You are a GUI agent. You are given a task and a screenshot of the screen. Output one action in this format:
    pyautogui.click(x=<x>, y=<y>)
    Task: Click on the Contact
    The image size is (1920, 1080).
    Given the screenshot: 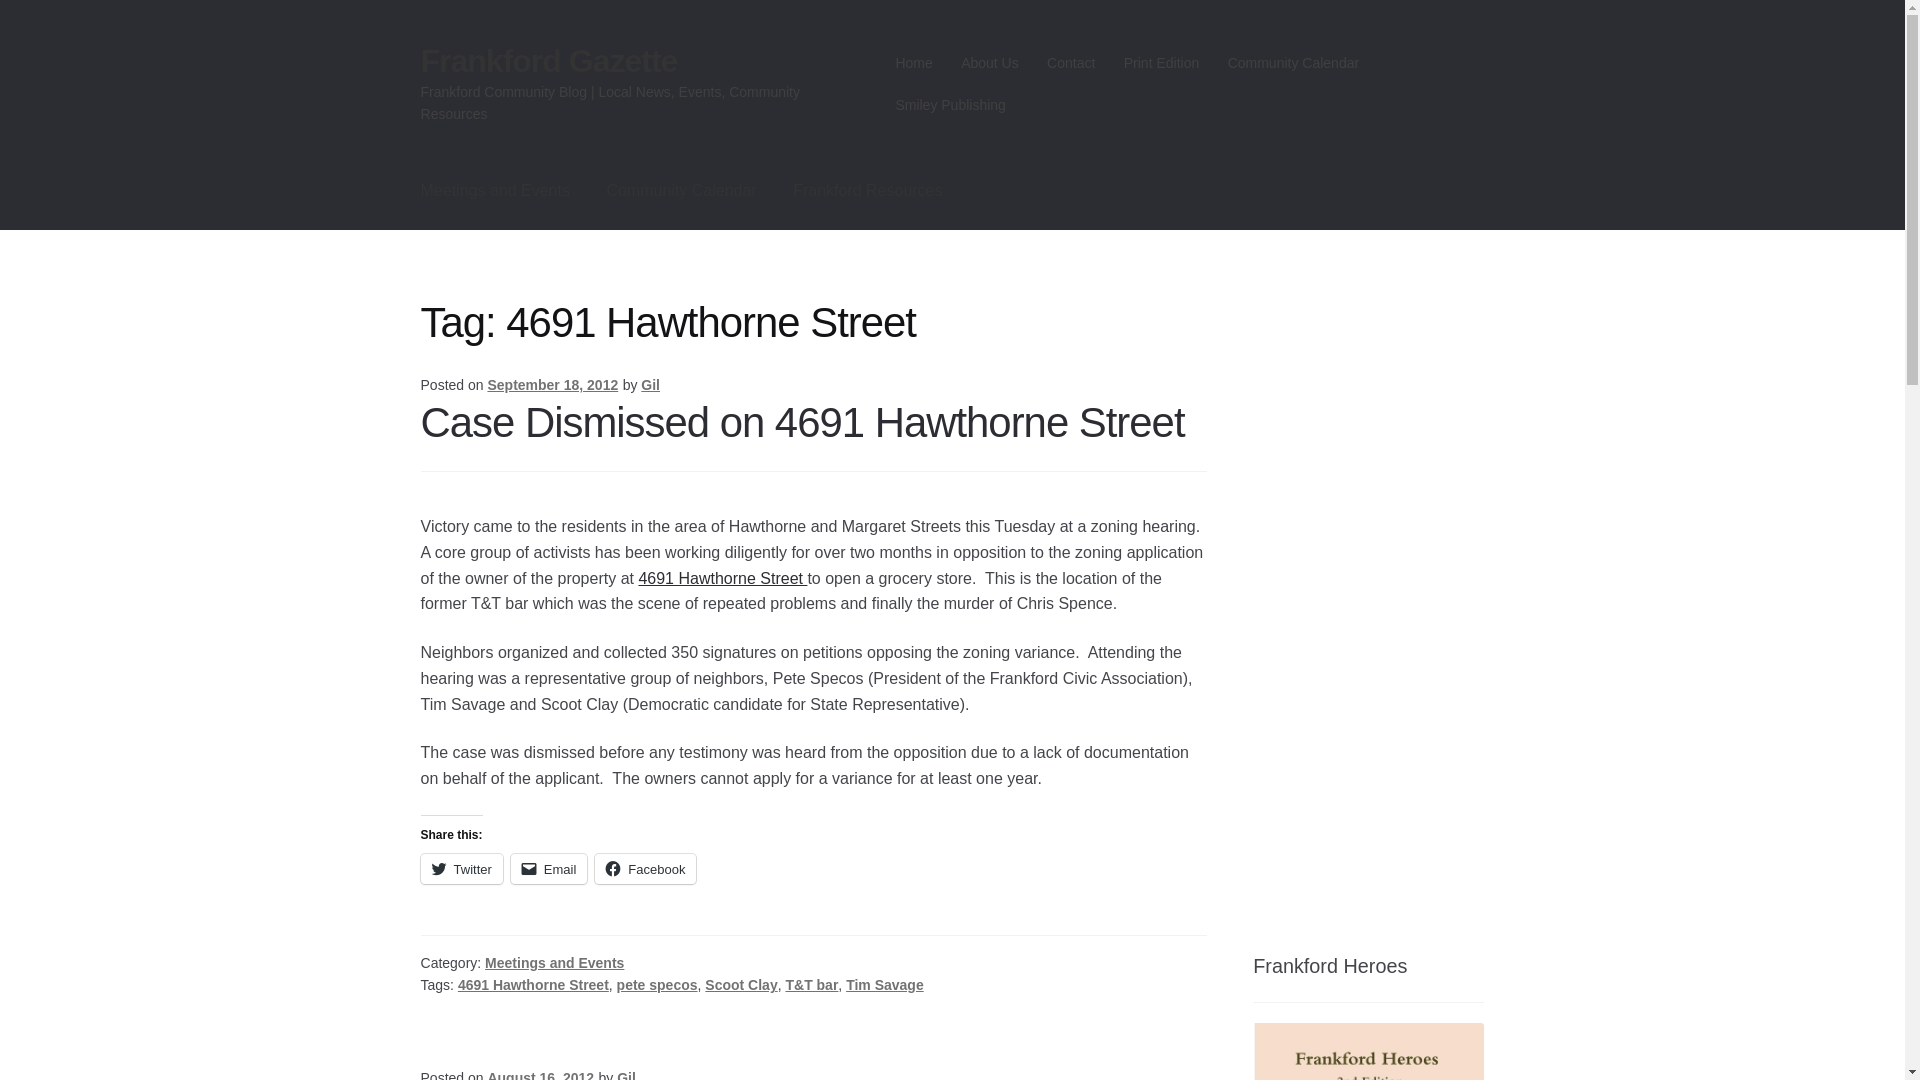 What is the action you would take?
    pyautogui.click(x=1070, y=63)
    